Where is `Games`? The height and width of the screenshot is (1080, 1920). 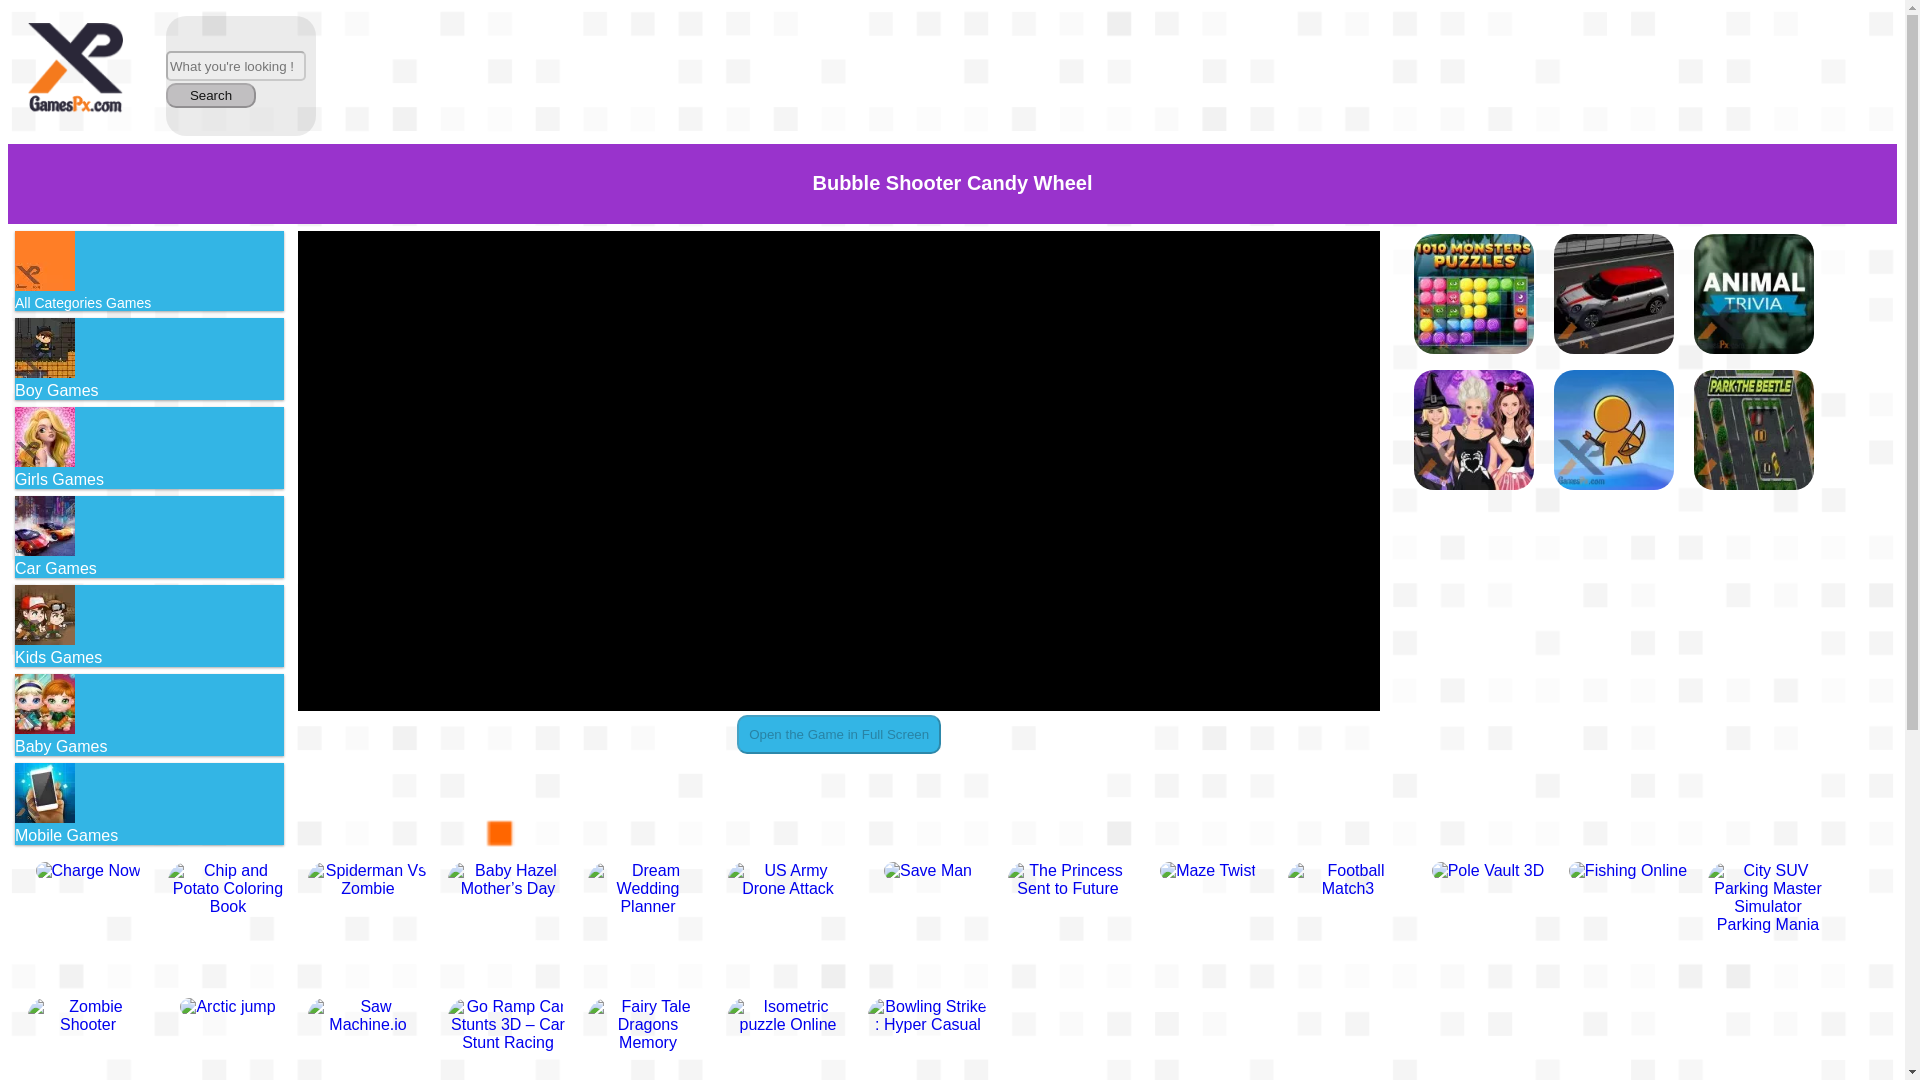
Games is located at coordinates (75, 70).